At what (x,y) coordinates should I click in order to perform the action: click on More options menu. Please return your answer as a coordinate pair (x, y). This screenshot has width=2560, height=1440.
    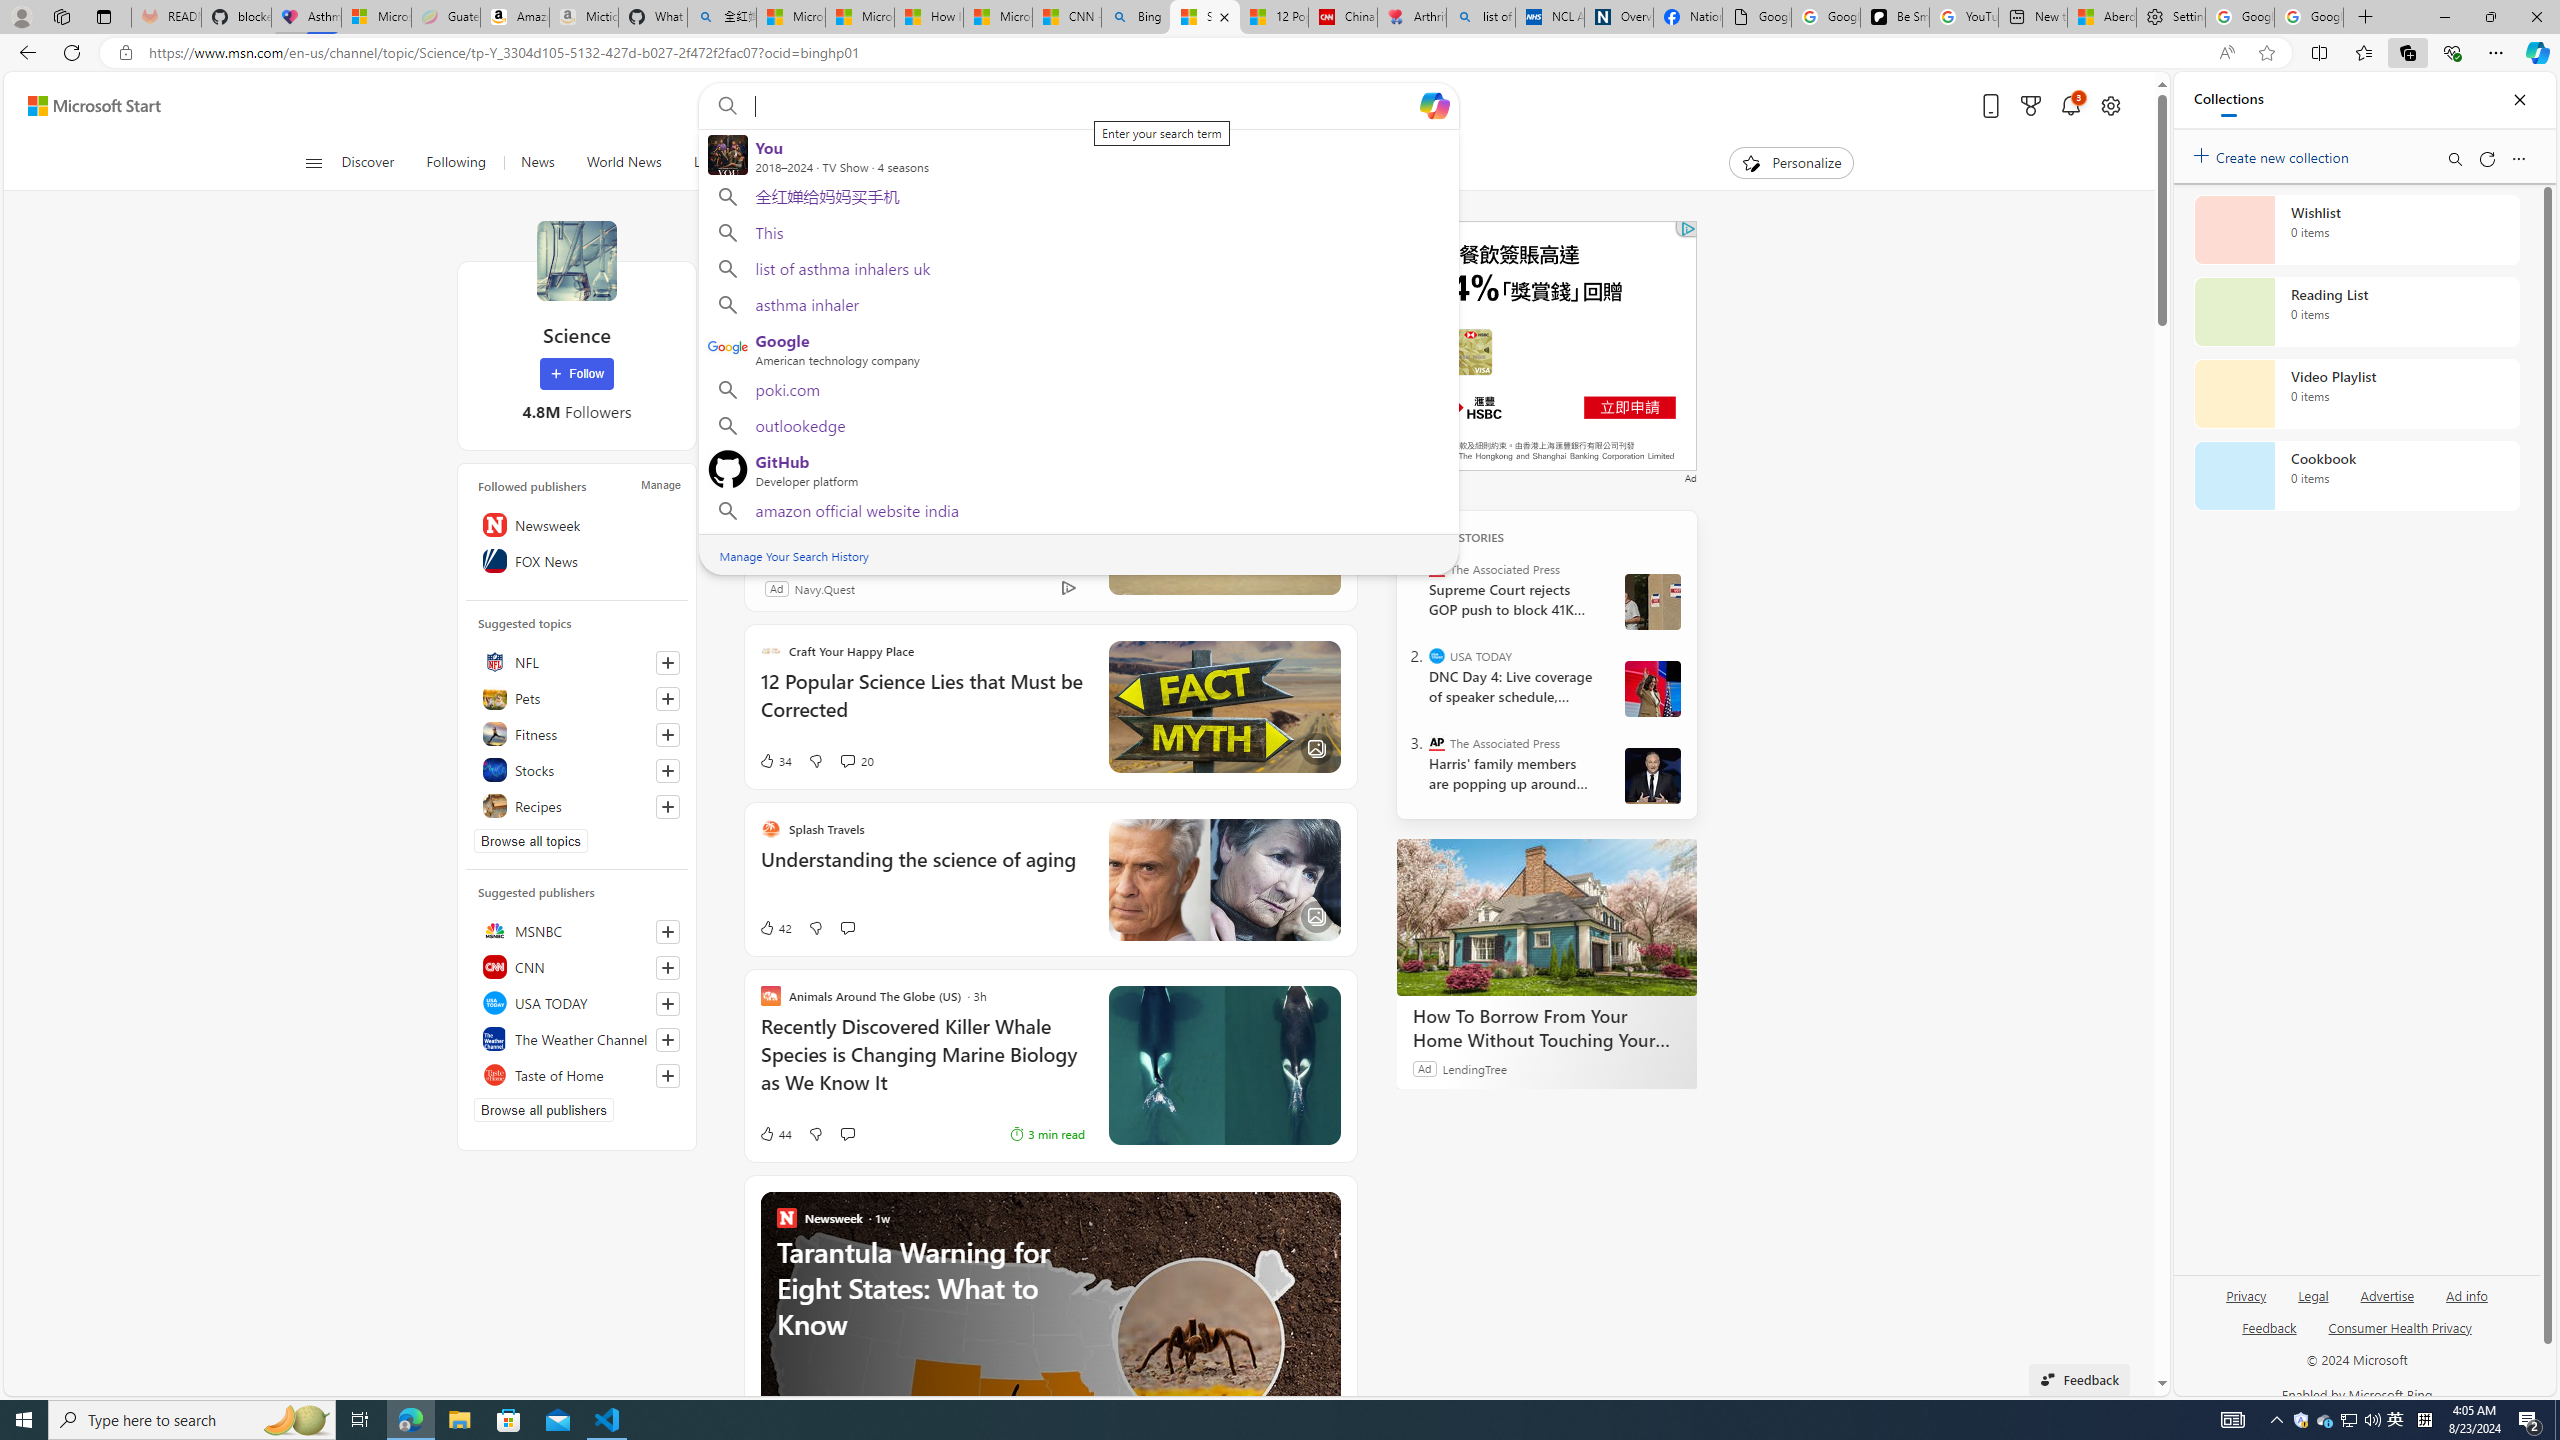
    Looking at the image, I should click on (2518, 158).